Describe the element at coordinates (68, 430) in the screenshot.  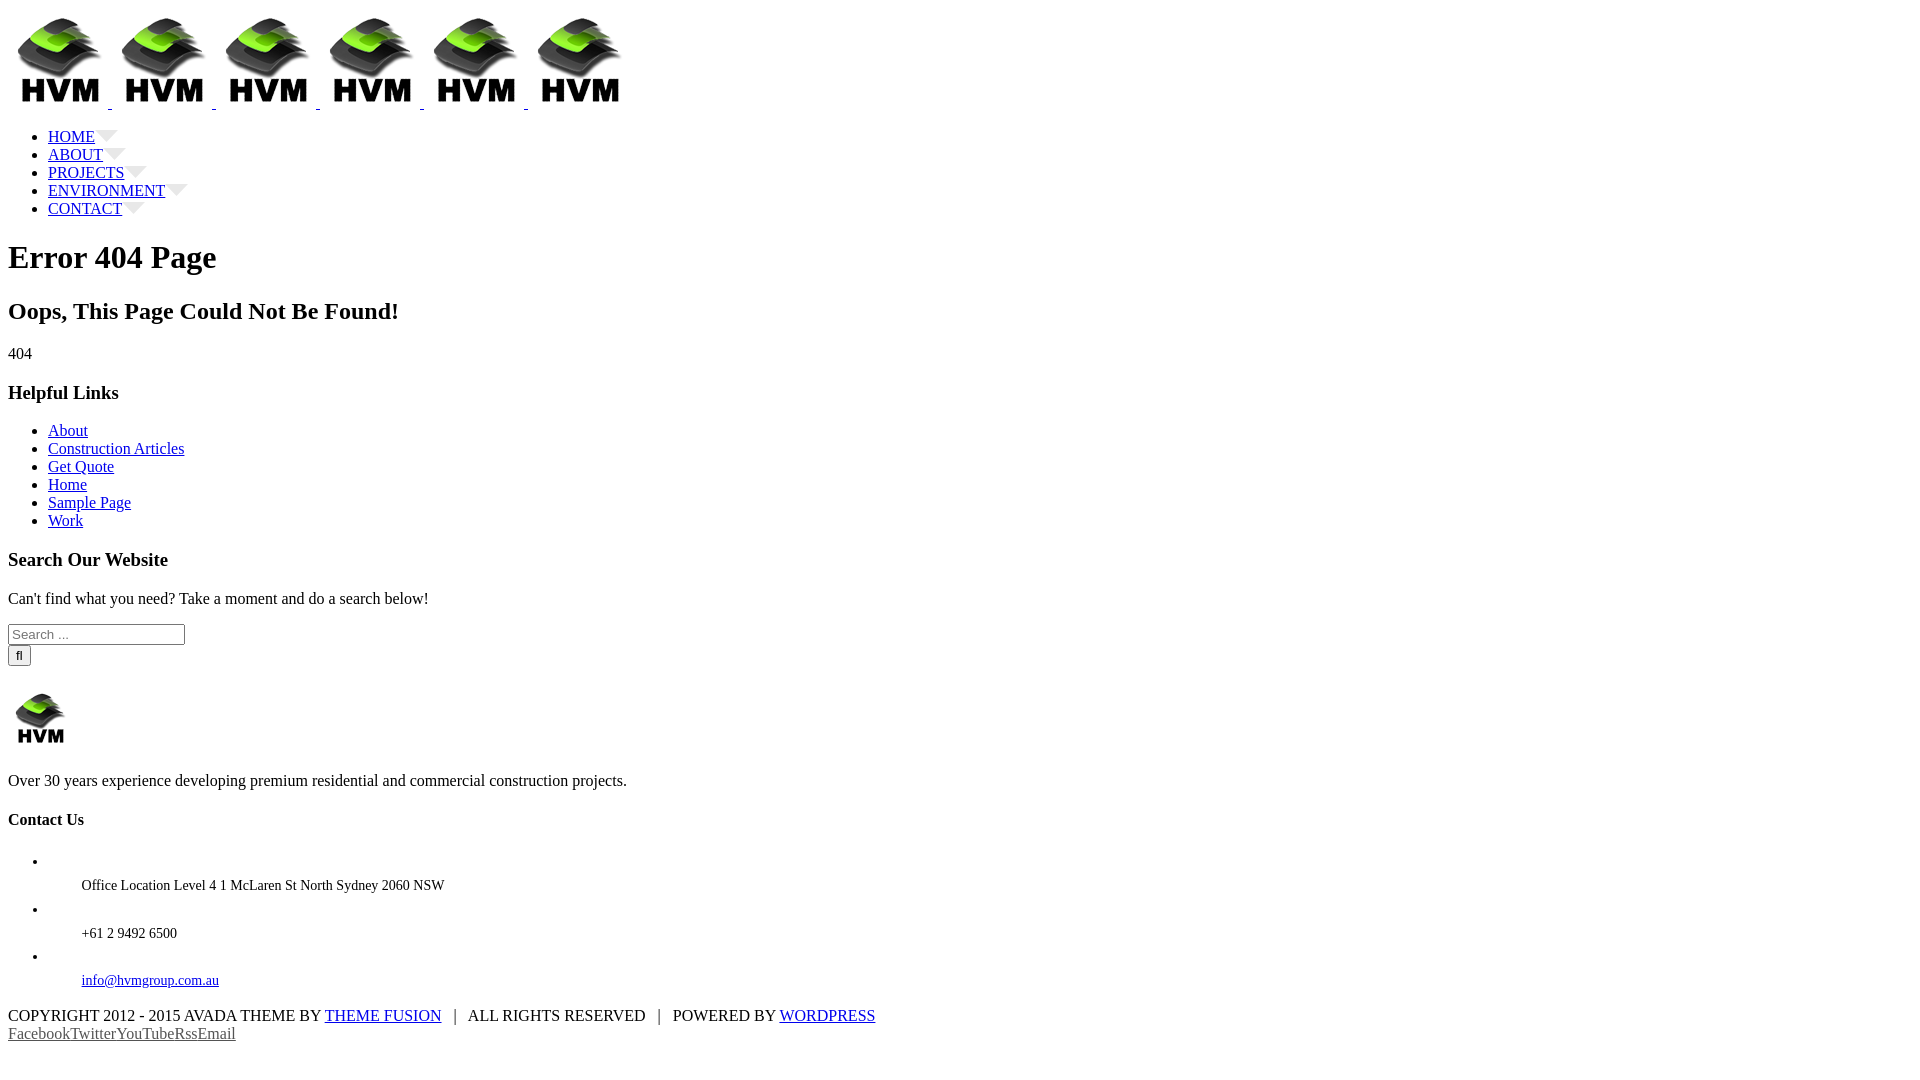
I see `About` at that location.